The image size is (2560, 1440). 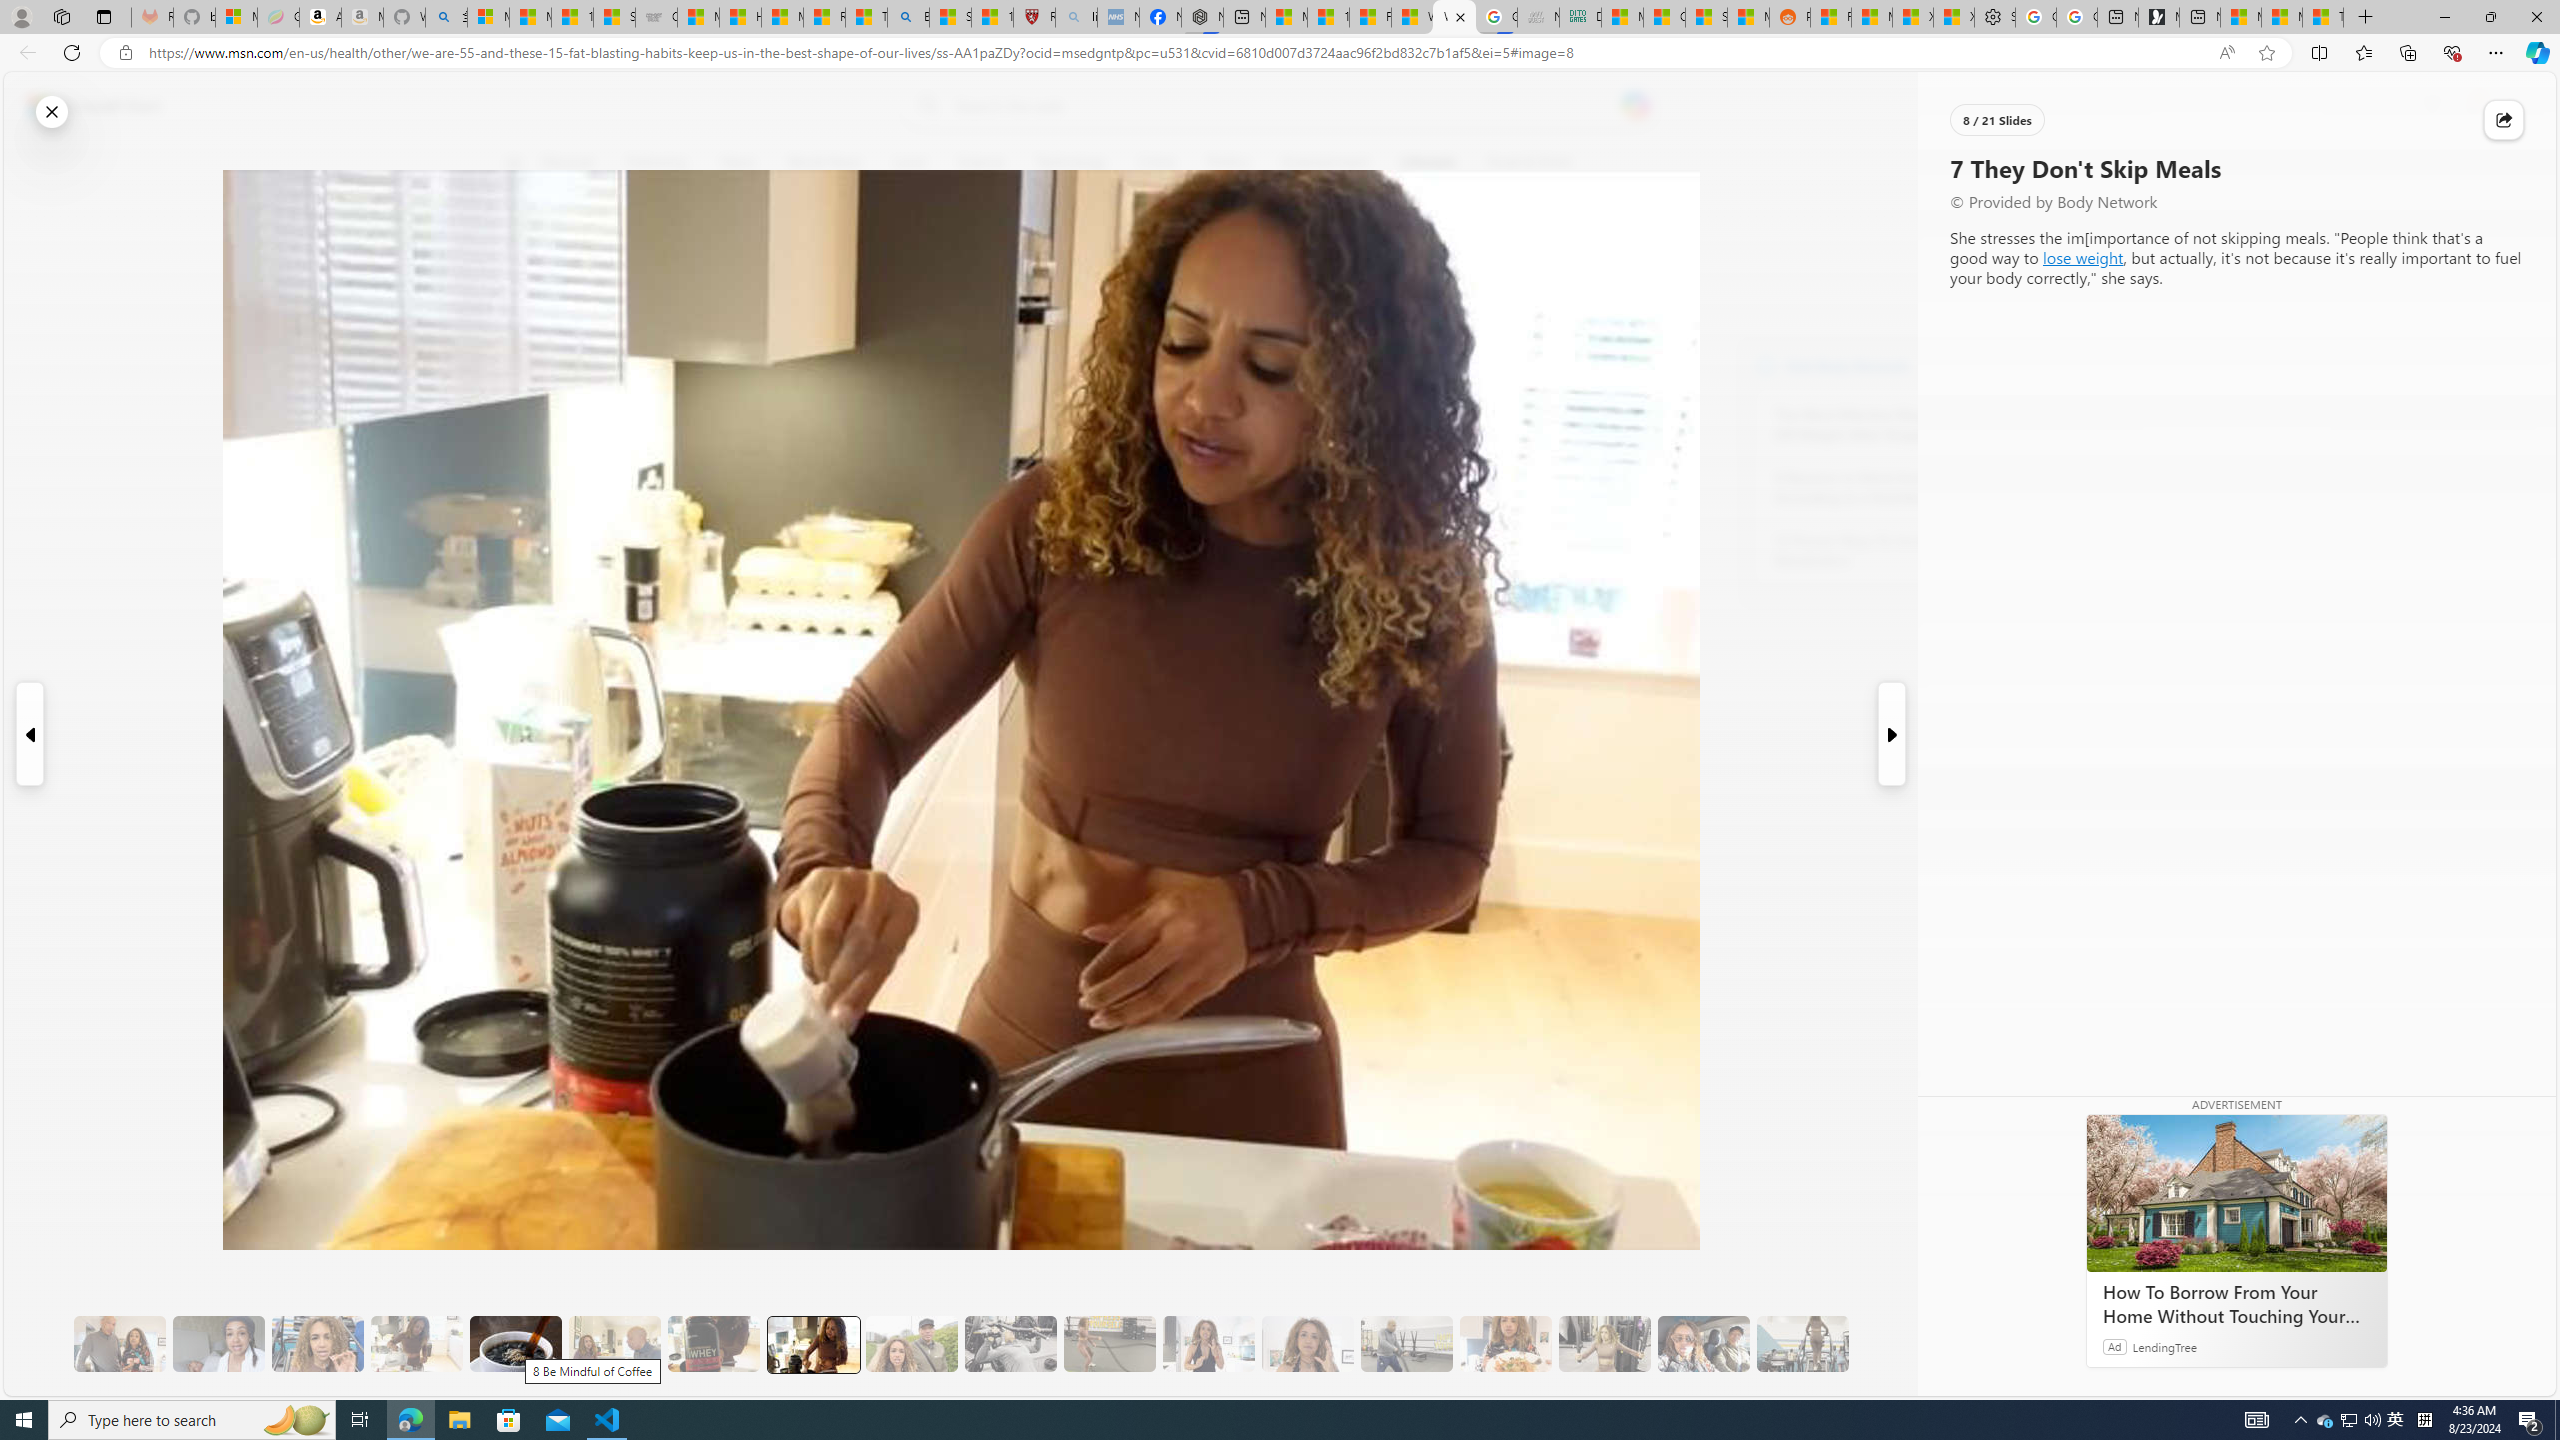 What do you see at coordinates (907, 17) in the screenshot?
I see `Bing` at bounding box center [907, 17].